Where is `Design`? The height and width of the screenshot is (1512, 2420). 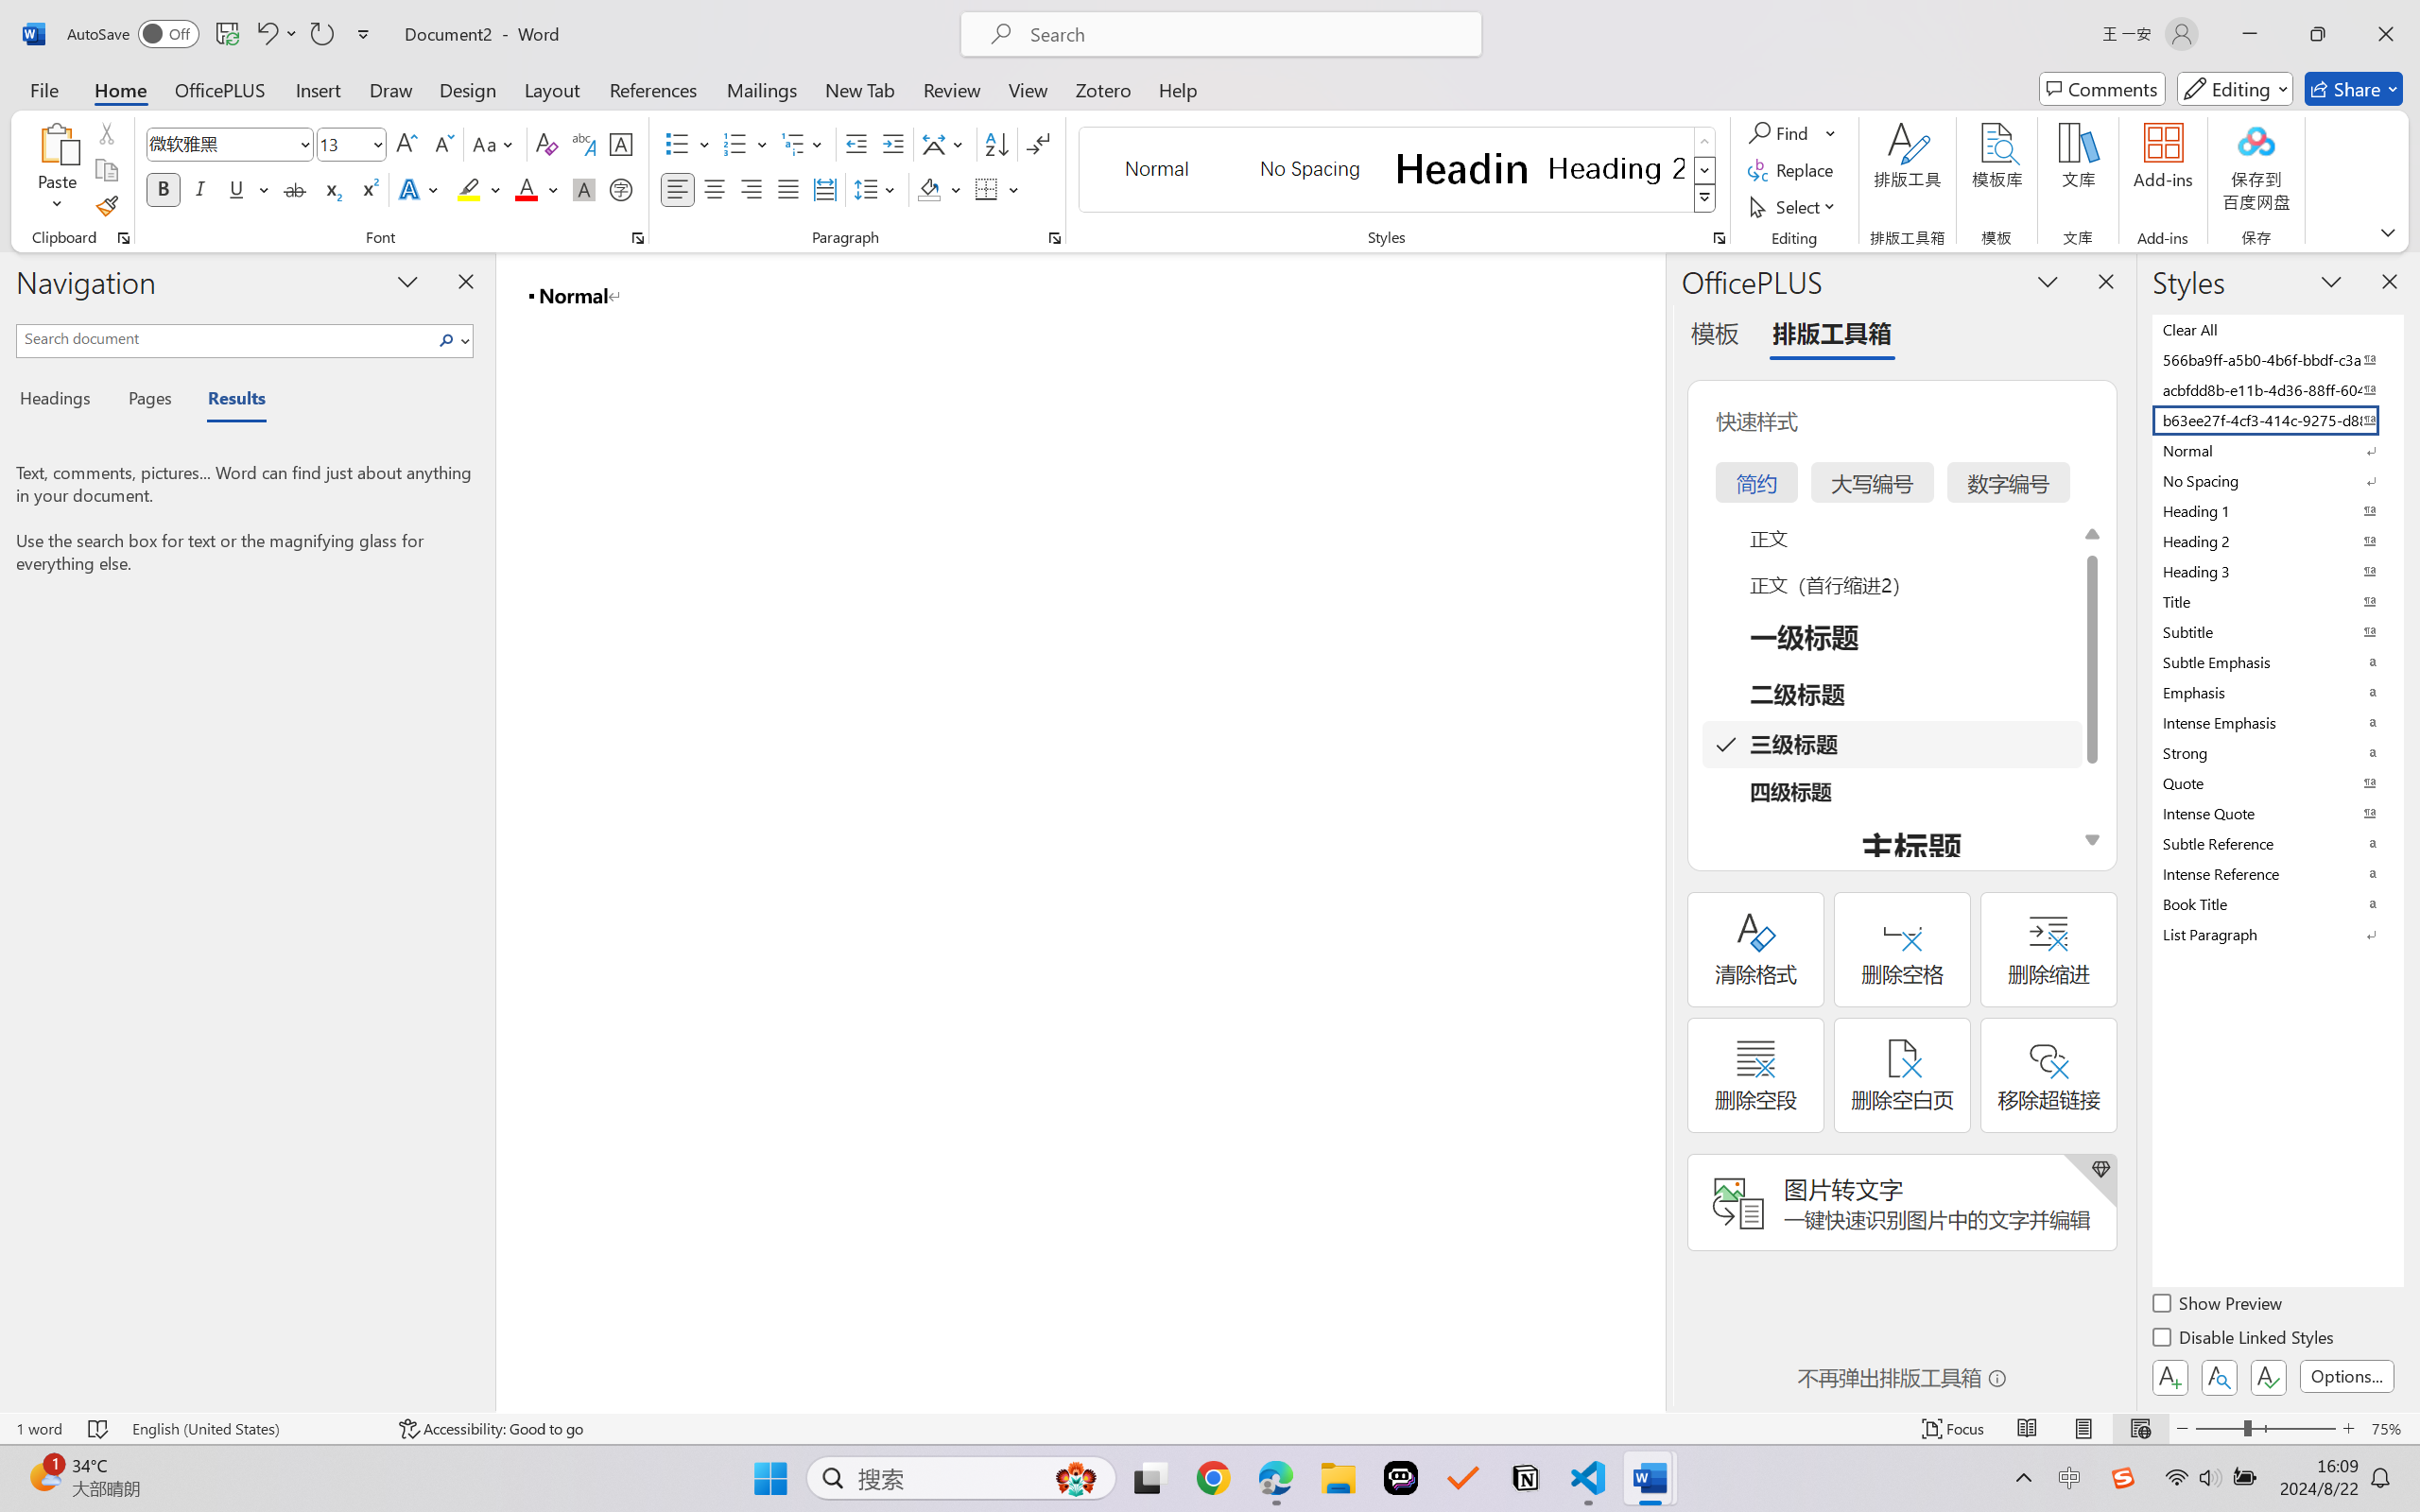 Design is located at coordinates (468, 89).